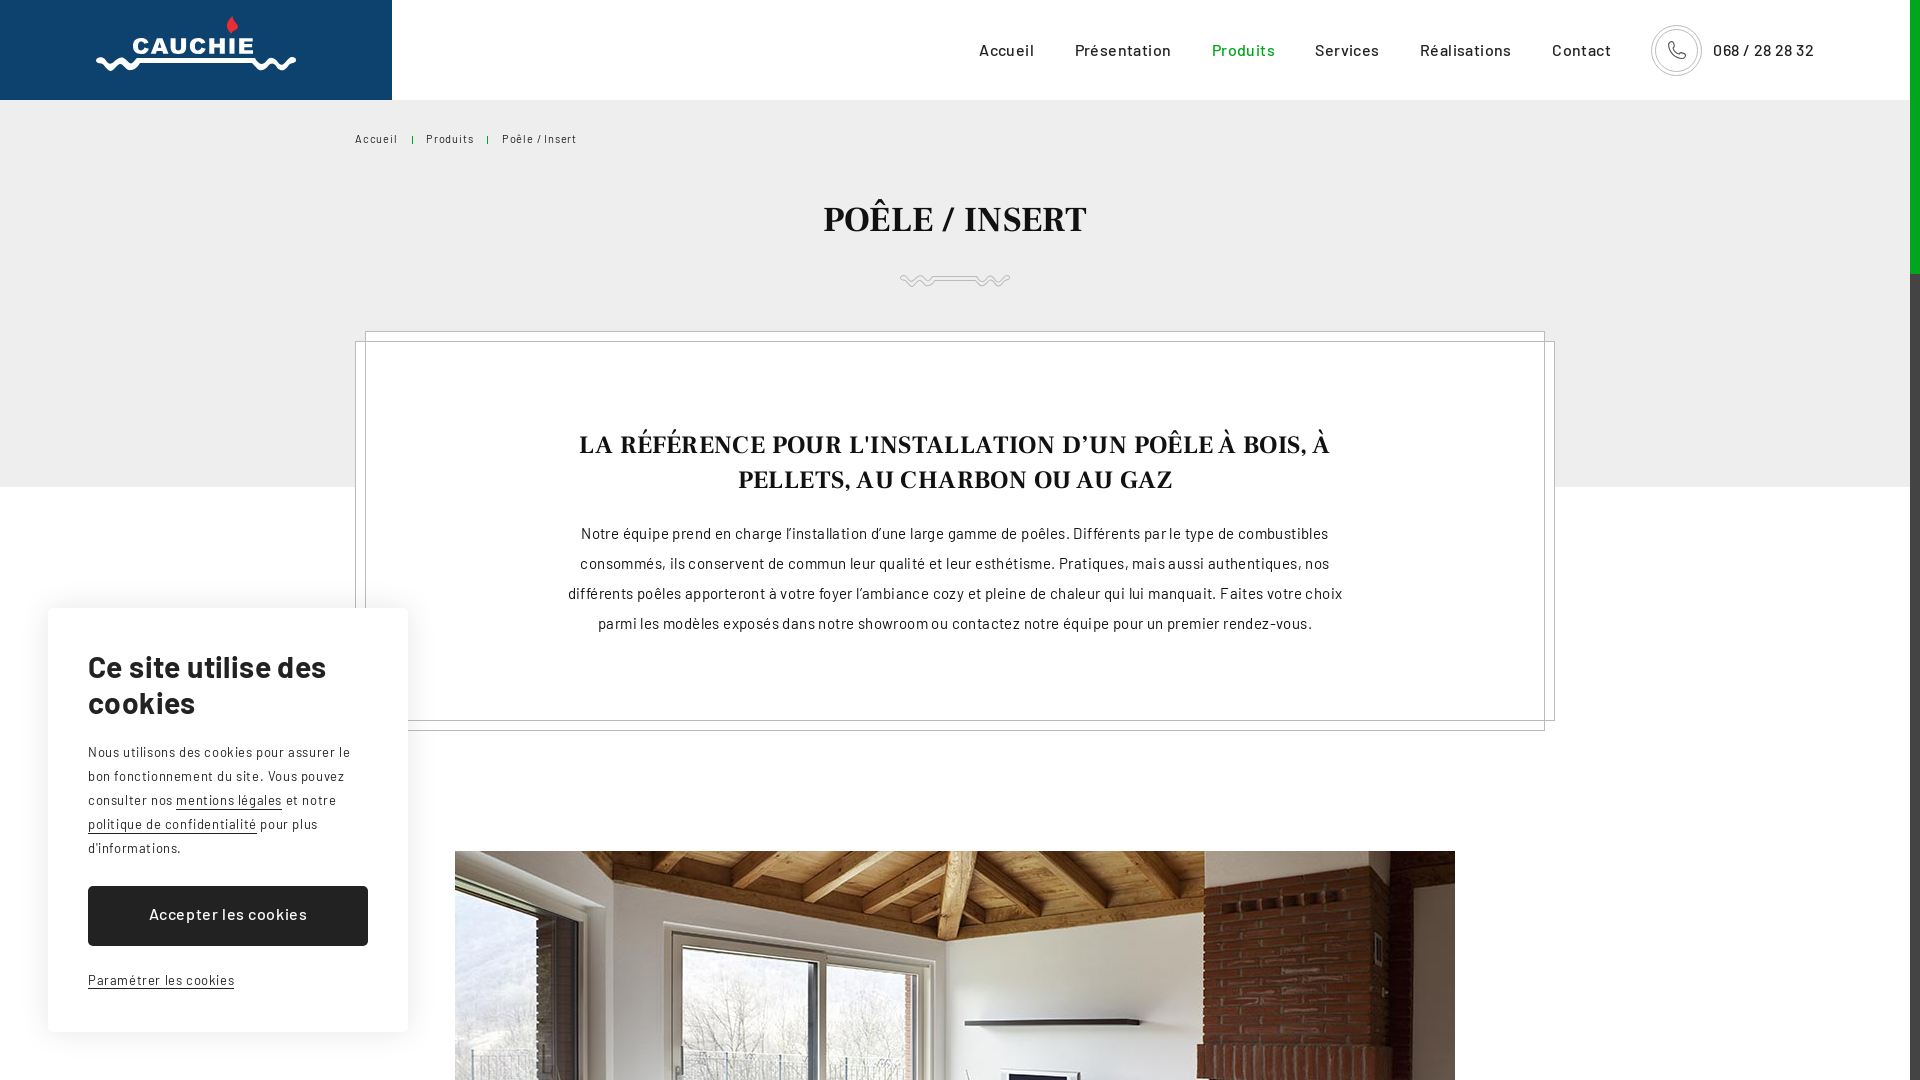 The width and height of the screenshot is (1920, 1080). Describe the element at coordinates (196, 44) in the screenshot. I see `Accueil` at that location.